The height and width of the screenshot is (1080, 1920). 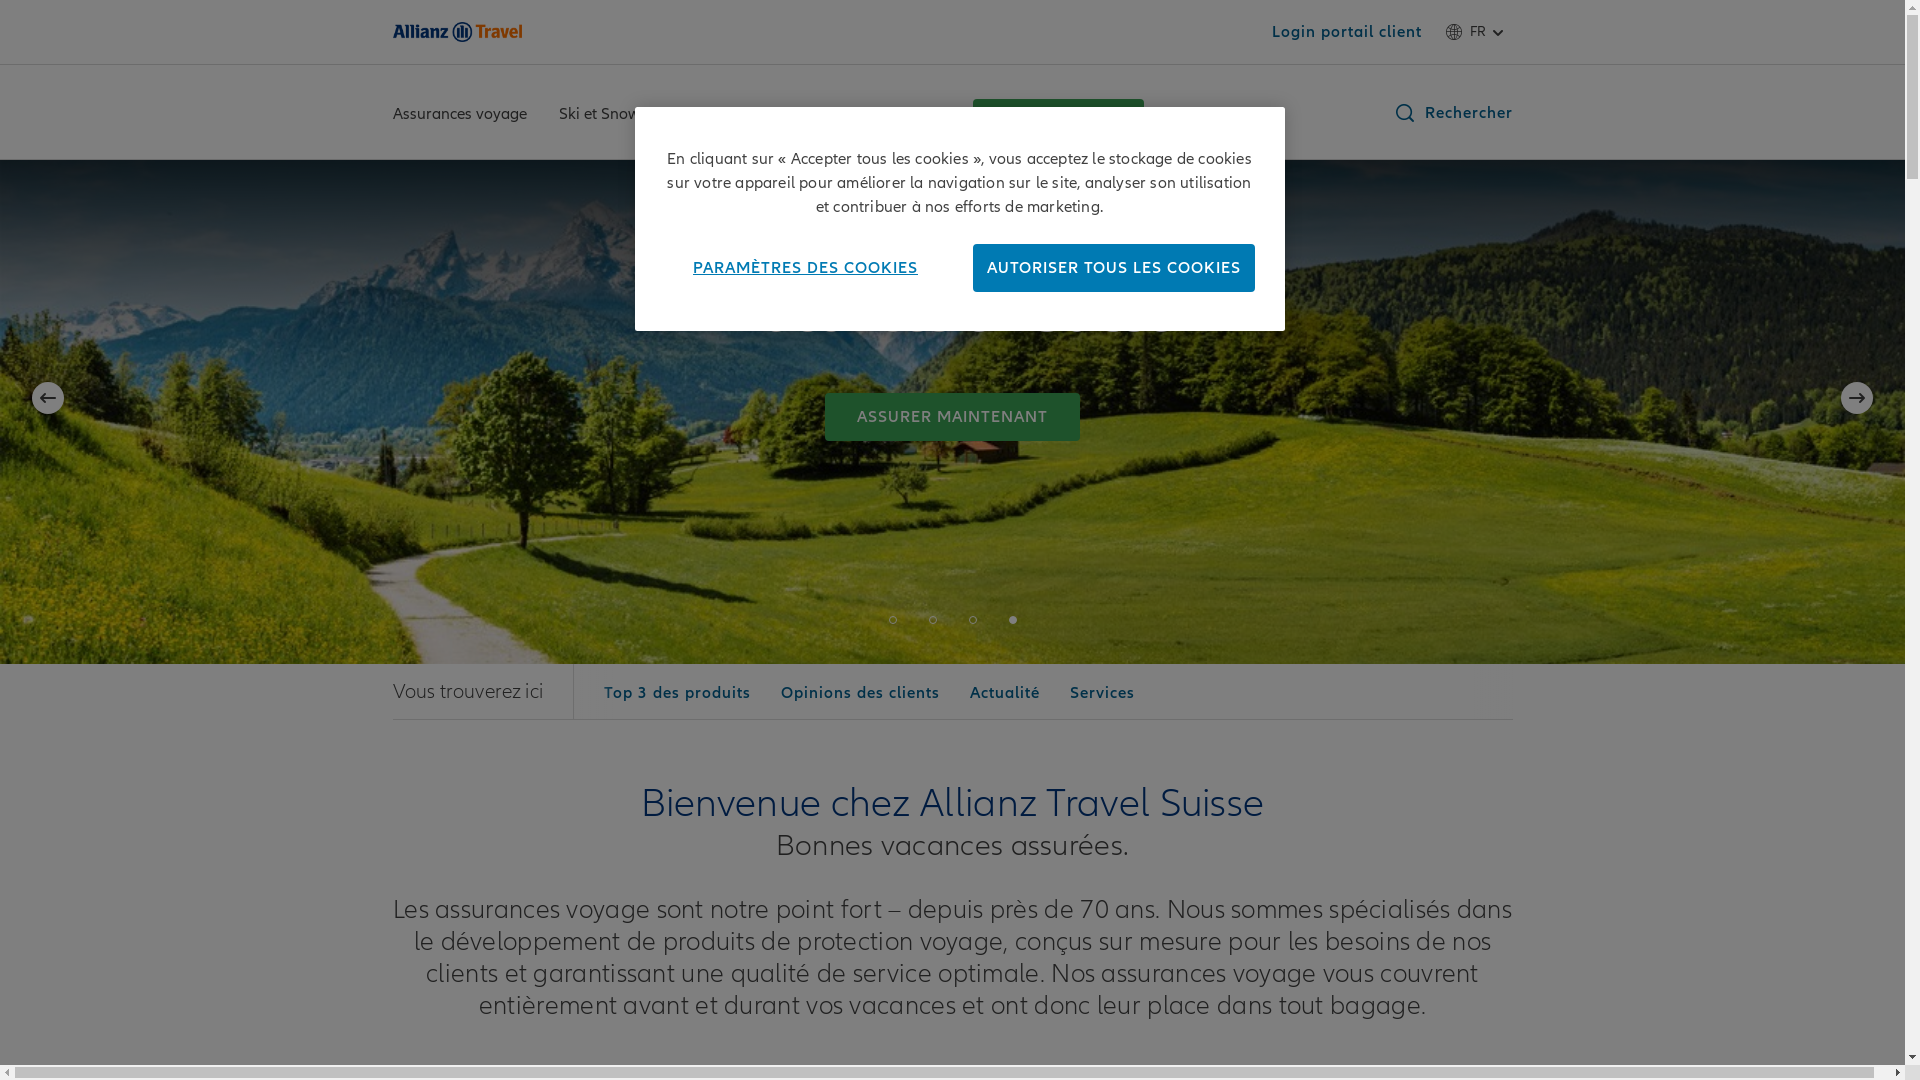 What do you see at coordinates (825, 116) in the screenshot?
I see `Contact` at bounding box center [825, 116].